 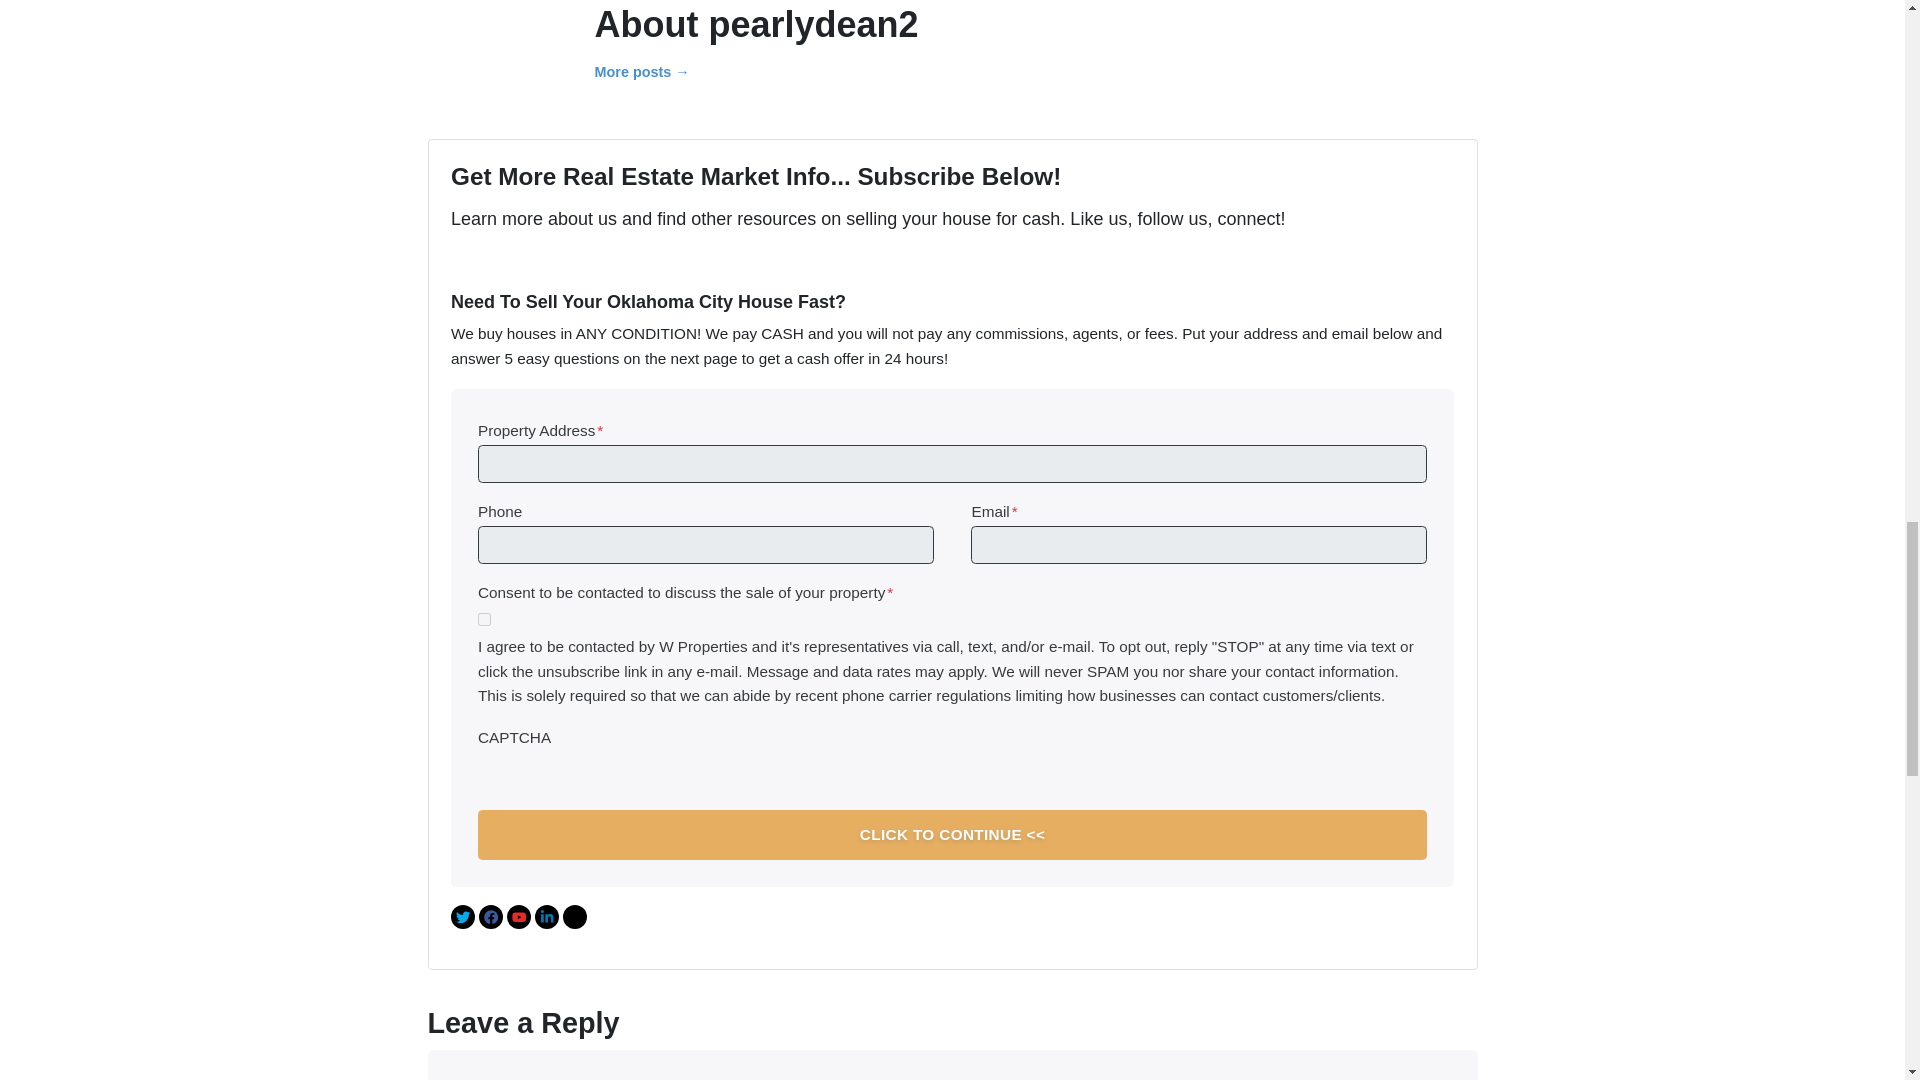 What do you see at coordinates (484, 620) in the screenshot?
I see `1` at bounding box center [484, 620].